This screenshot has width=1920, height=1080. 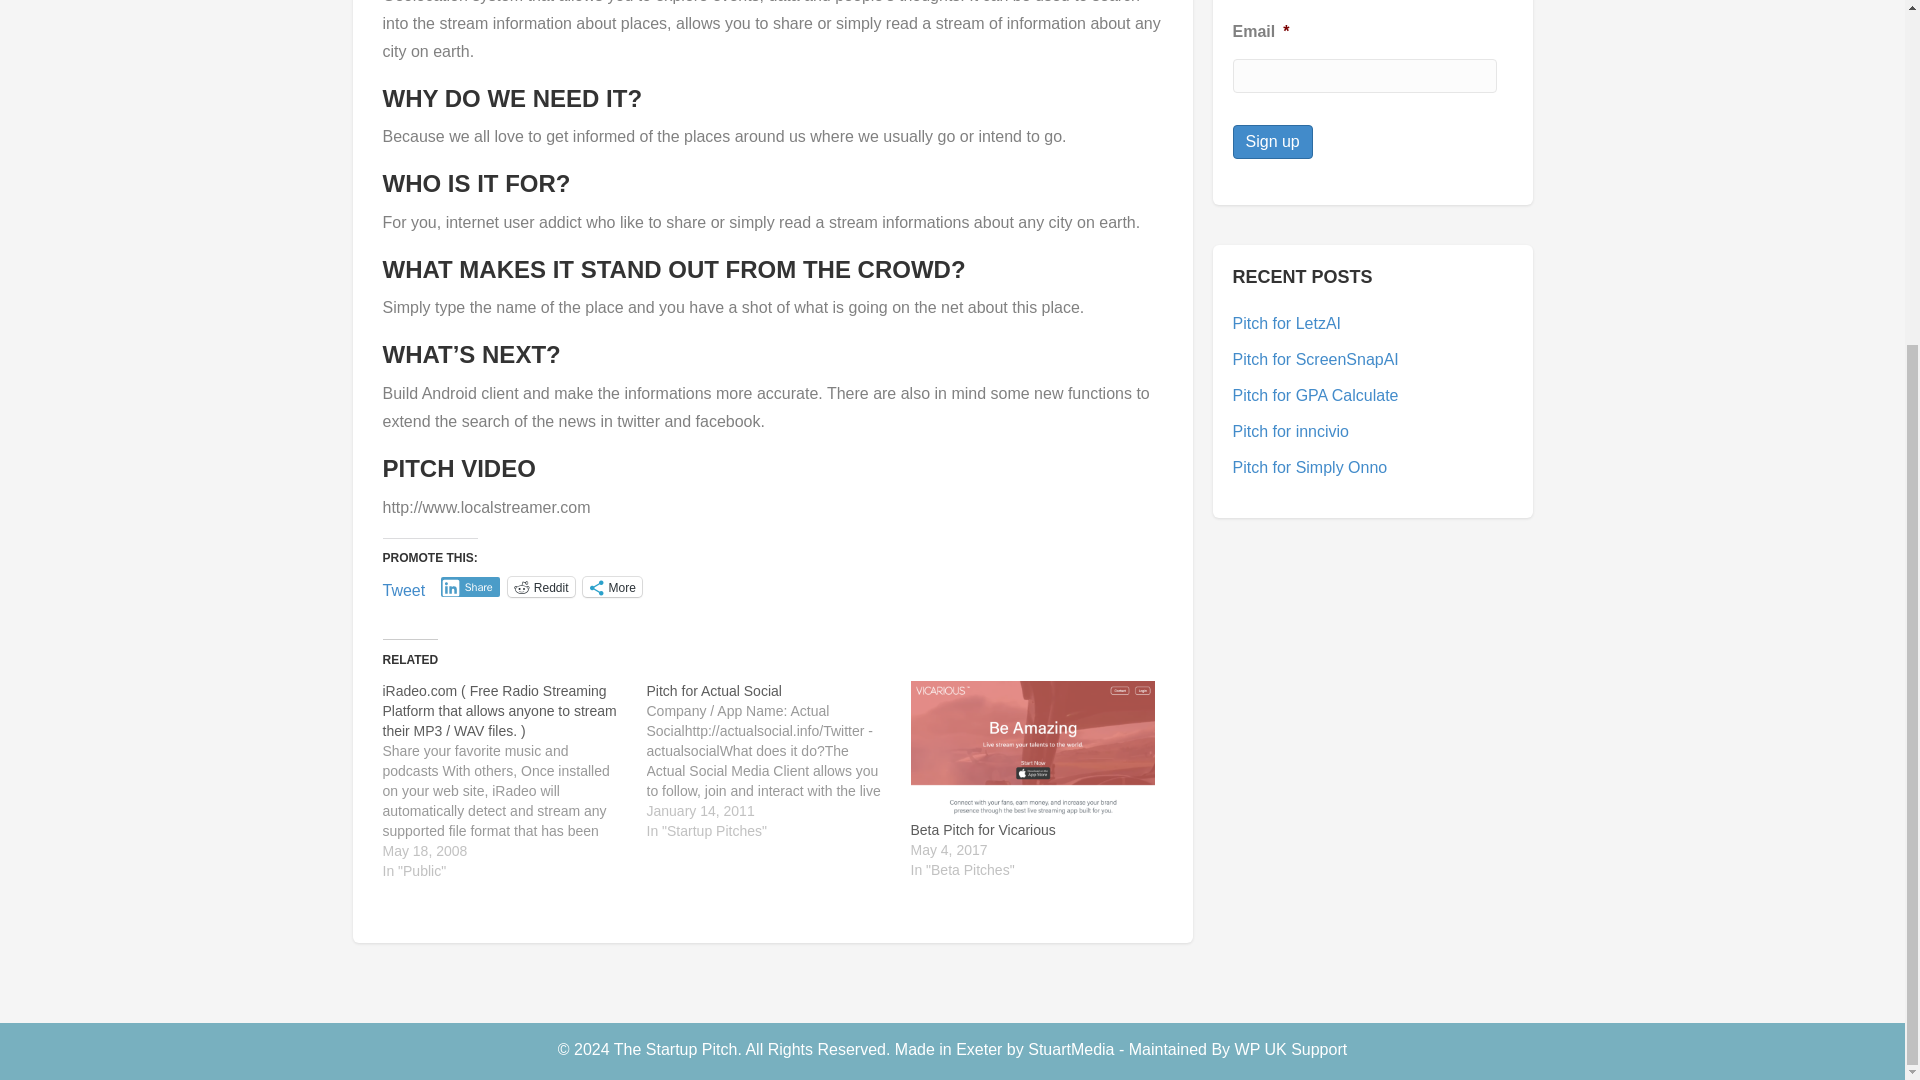 I want to click on Pitch for Actual Social, so click(x=713, y=690).